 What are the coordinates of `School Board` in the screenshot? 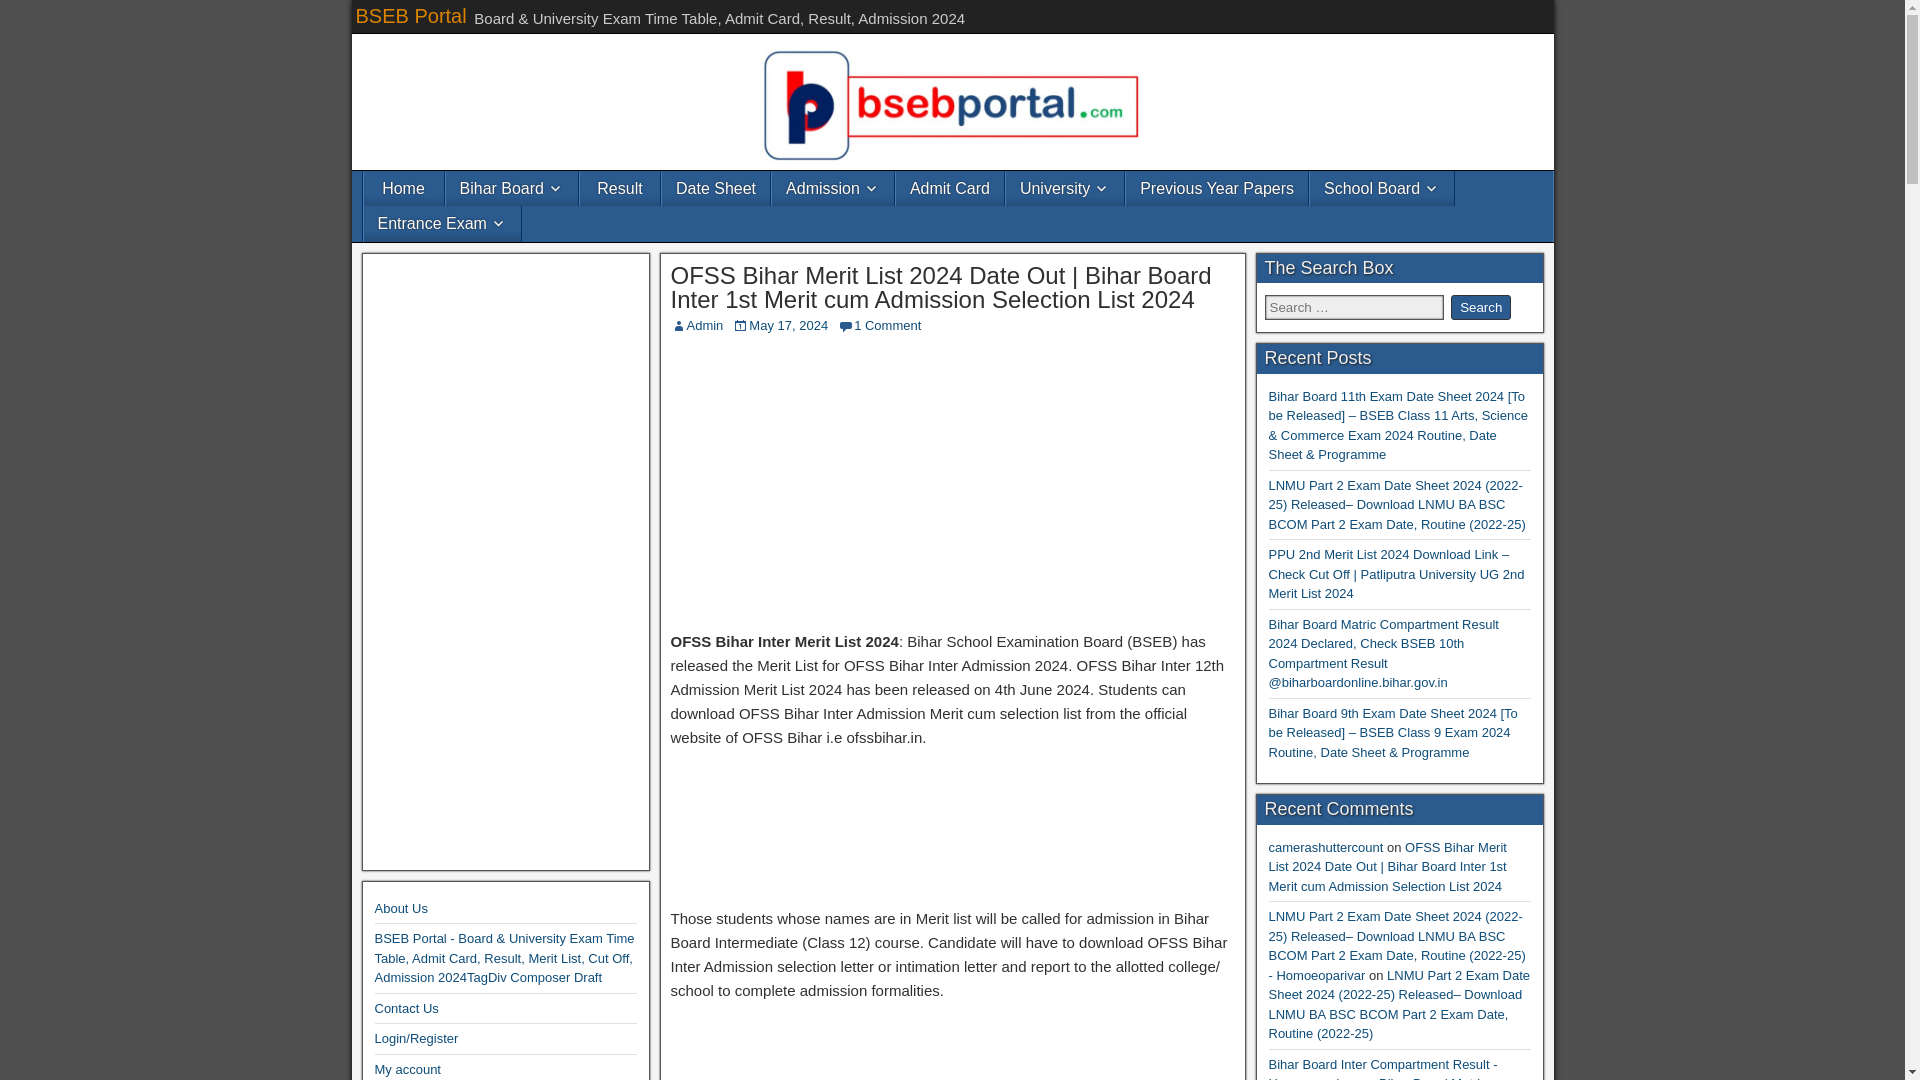 It's located at (1381, 188).